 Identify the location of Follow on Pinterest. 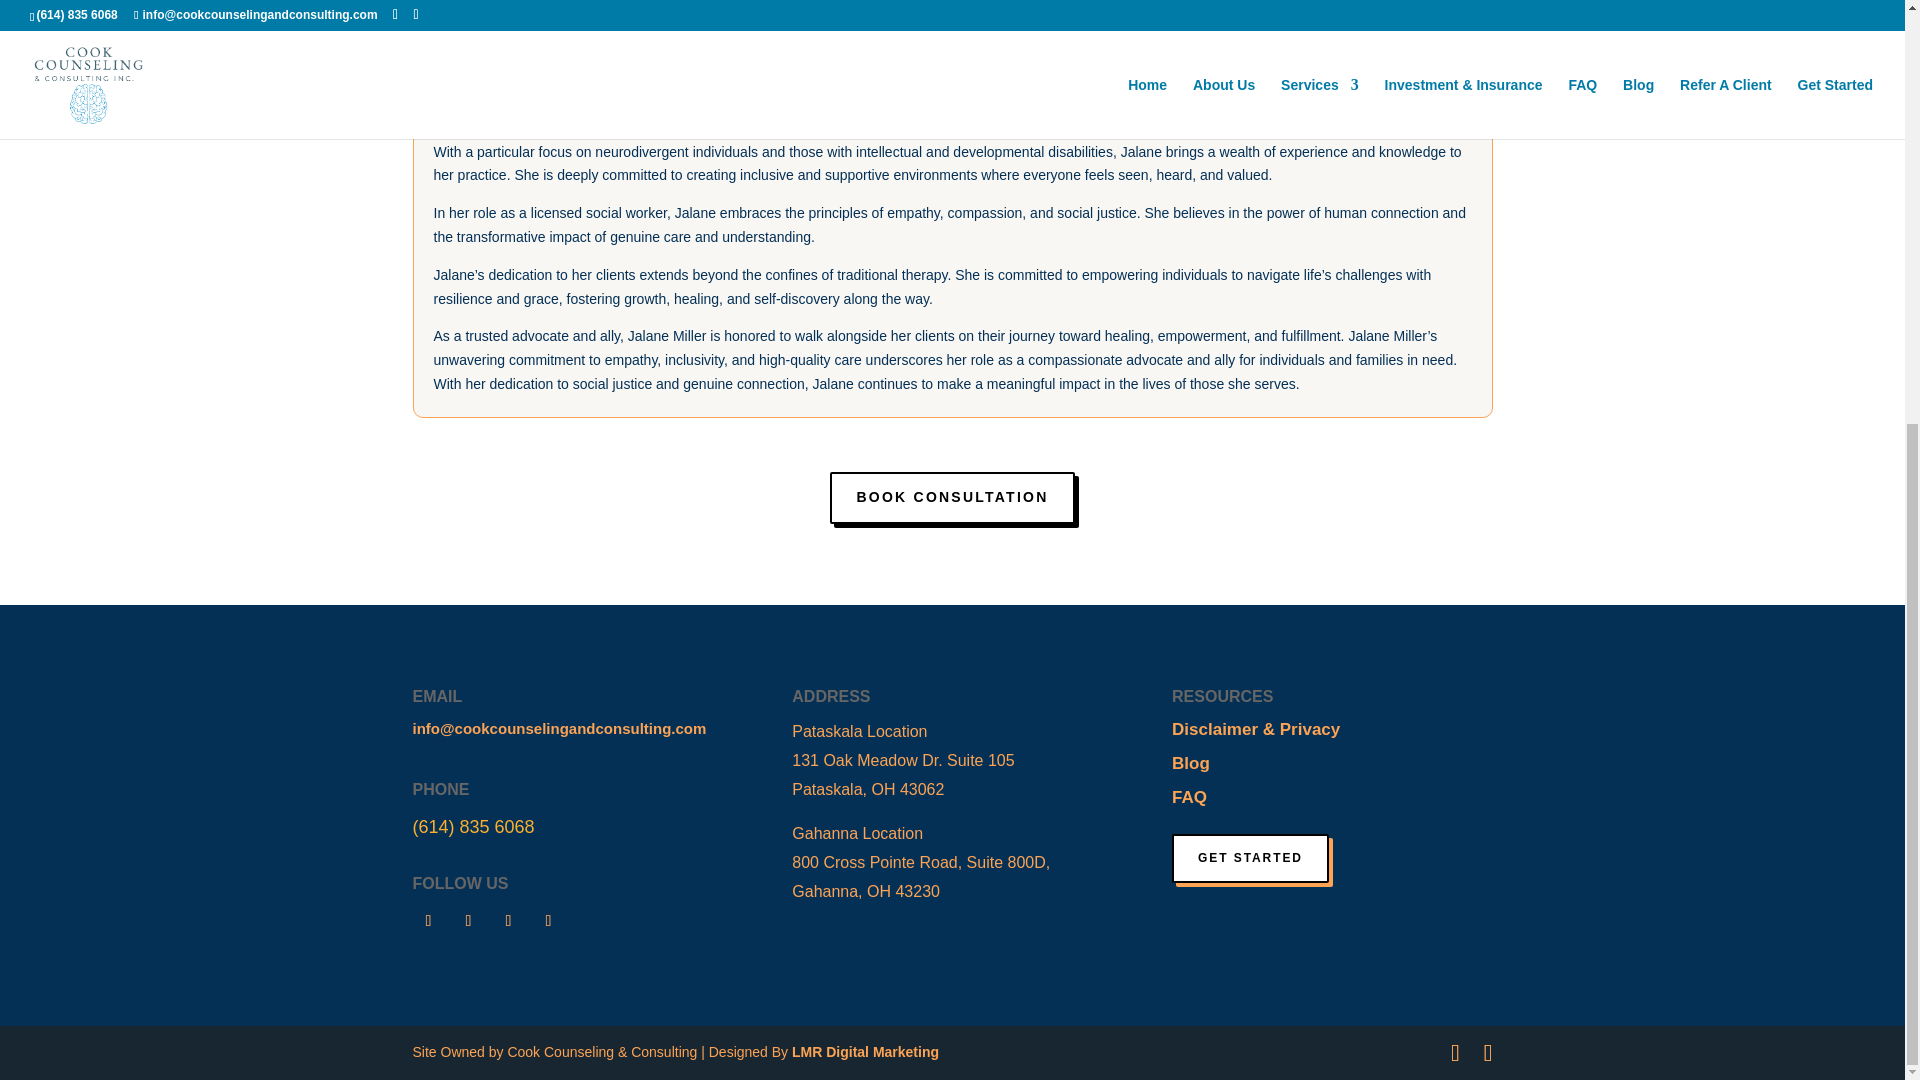
(548, 921).